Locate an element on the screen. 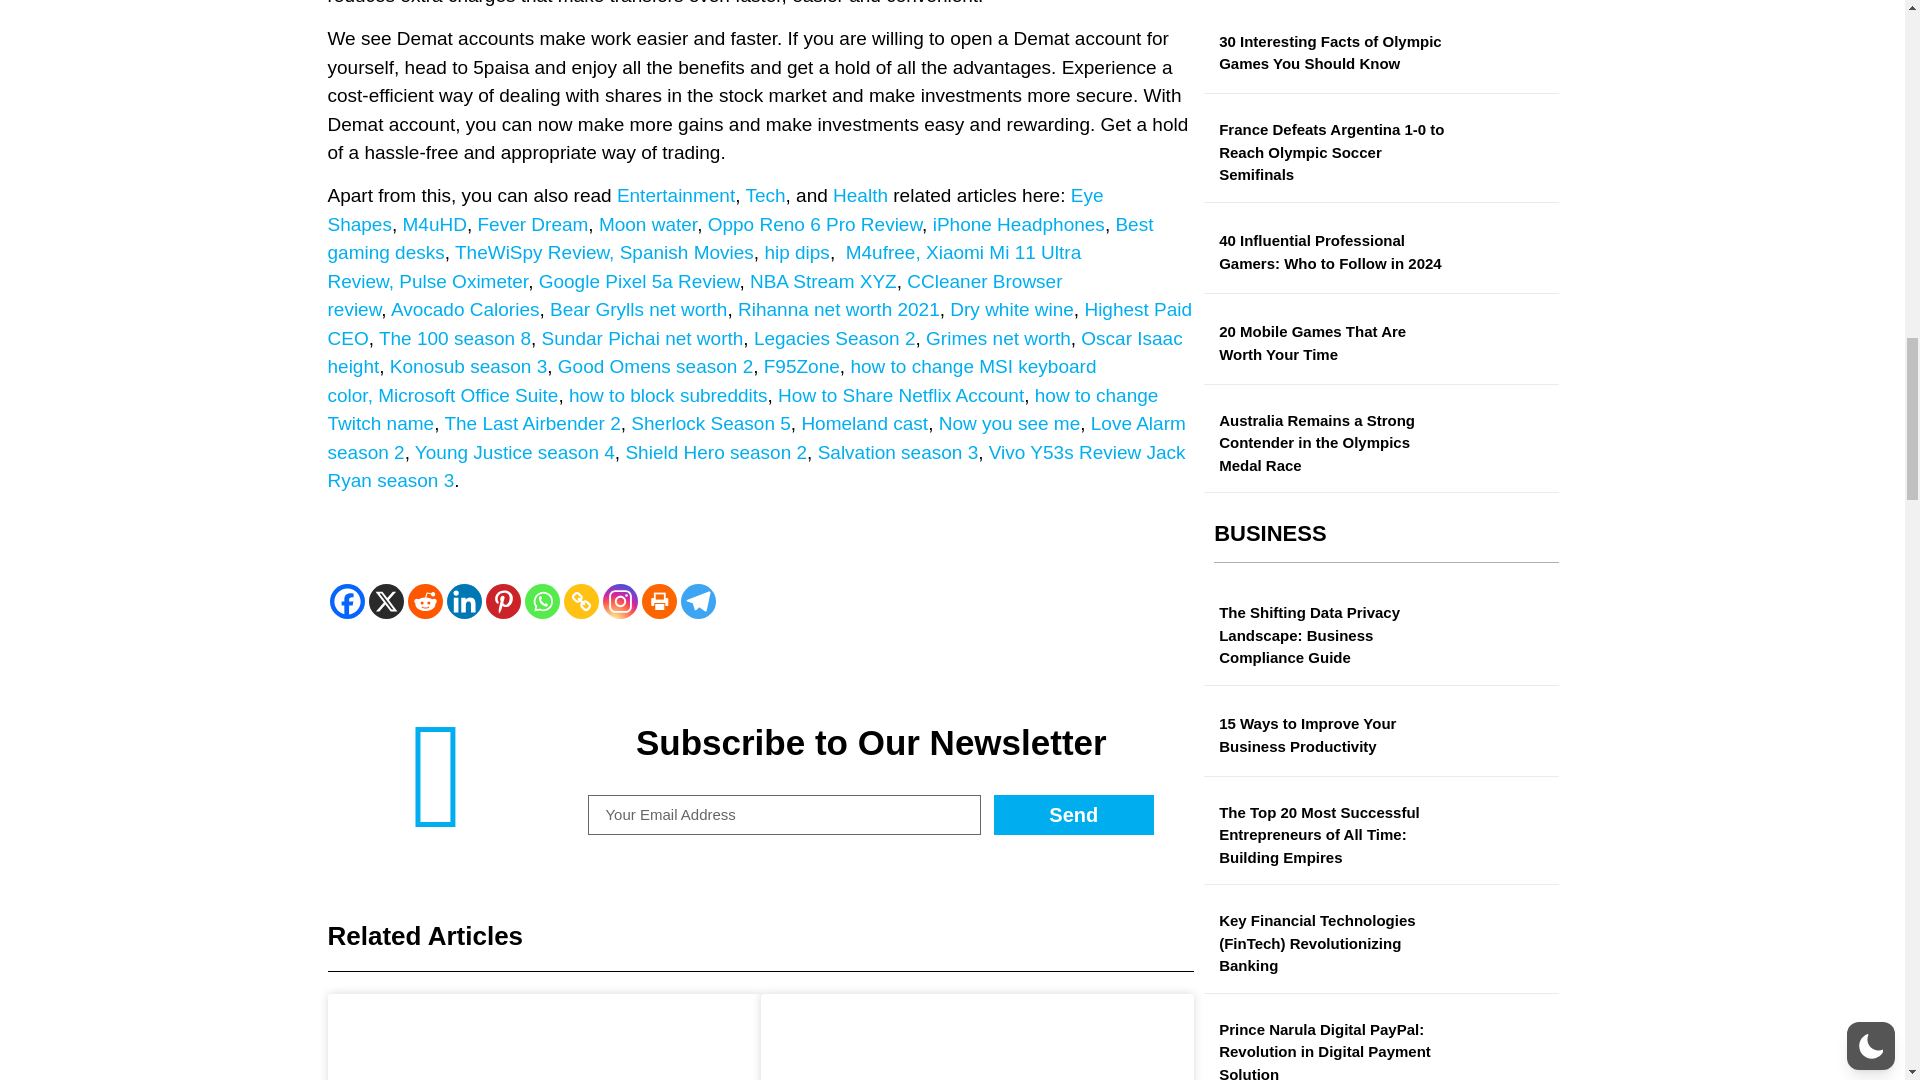 This screenshot has height=1080, width=1920. Linkedin is located at coordinates (463, 601).